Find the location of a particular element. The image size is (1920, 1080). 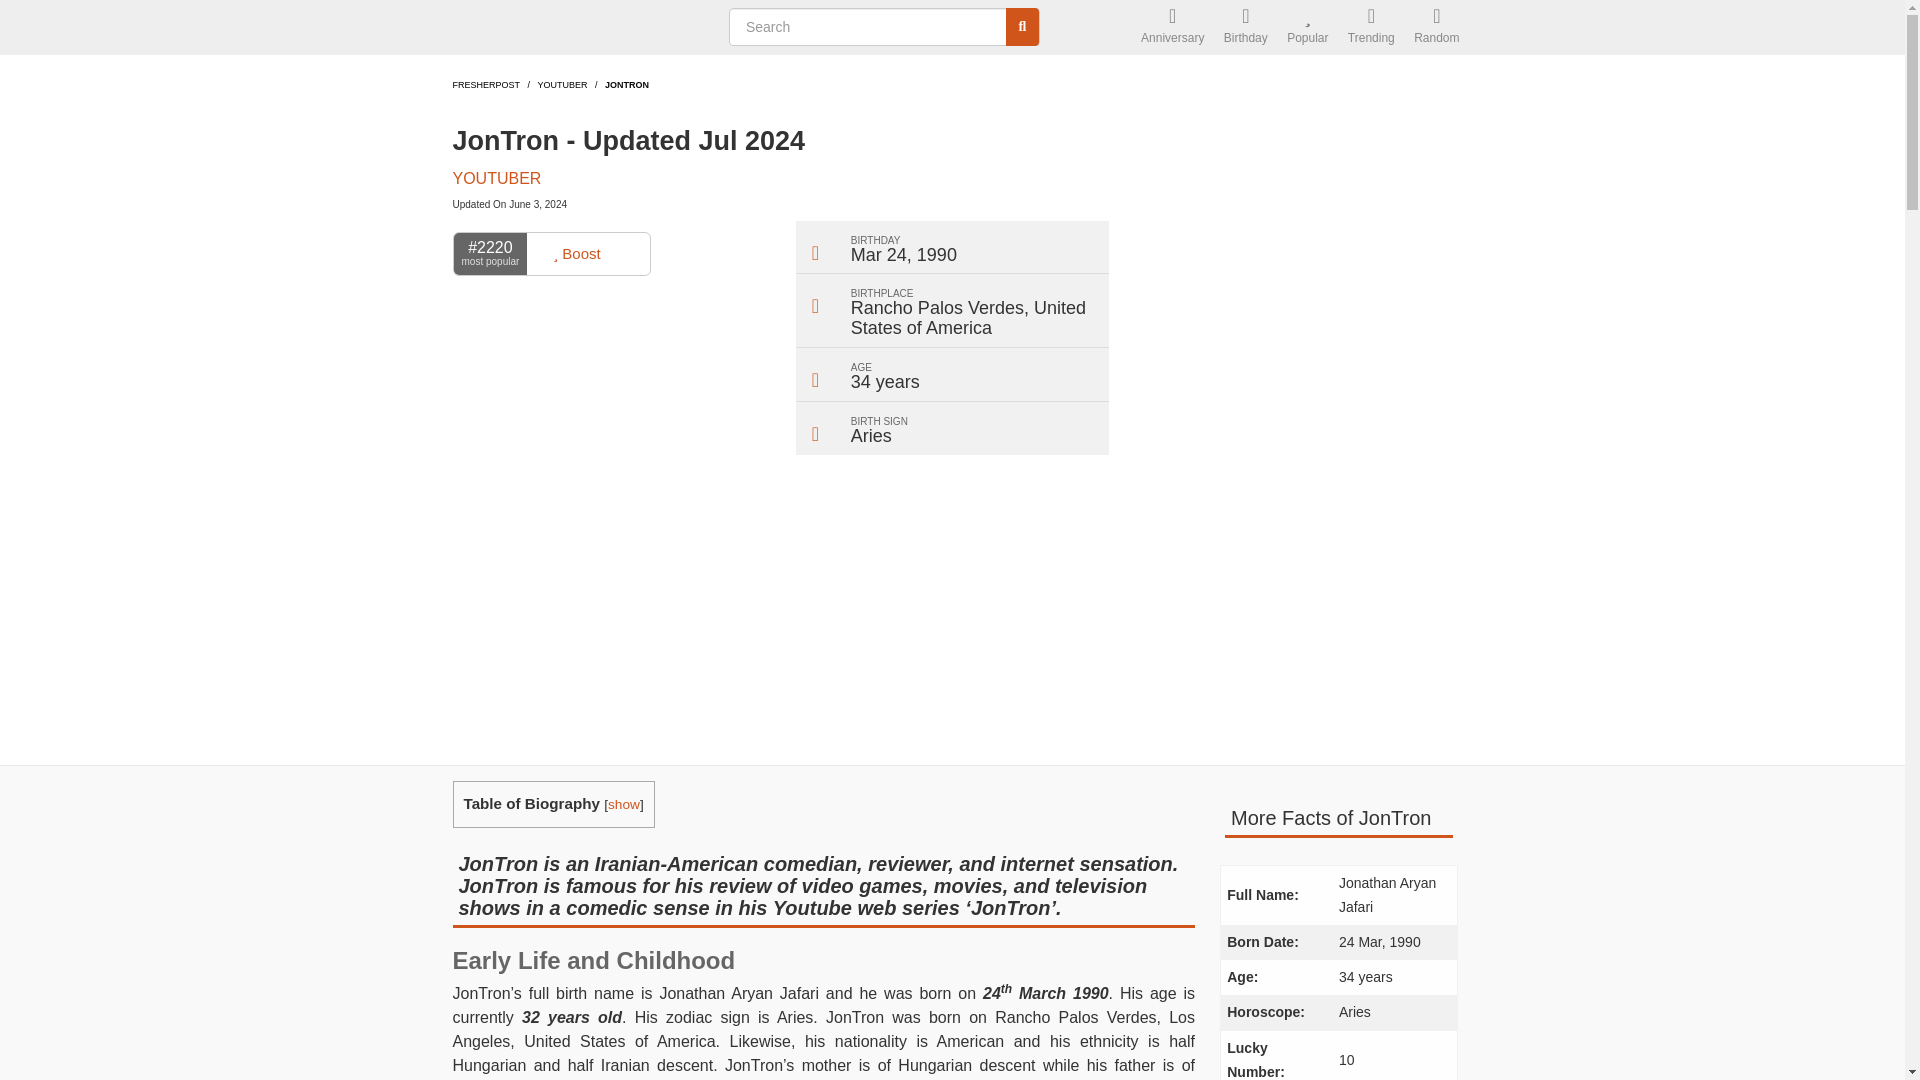

United States of America is located at coordinates (968, 318).